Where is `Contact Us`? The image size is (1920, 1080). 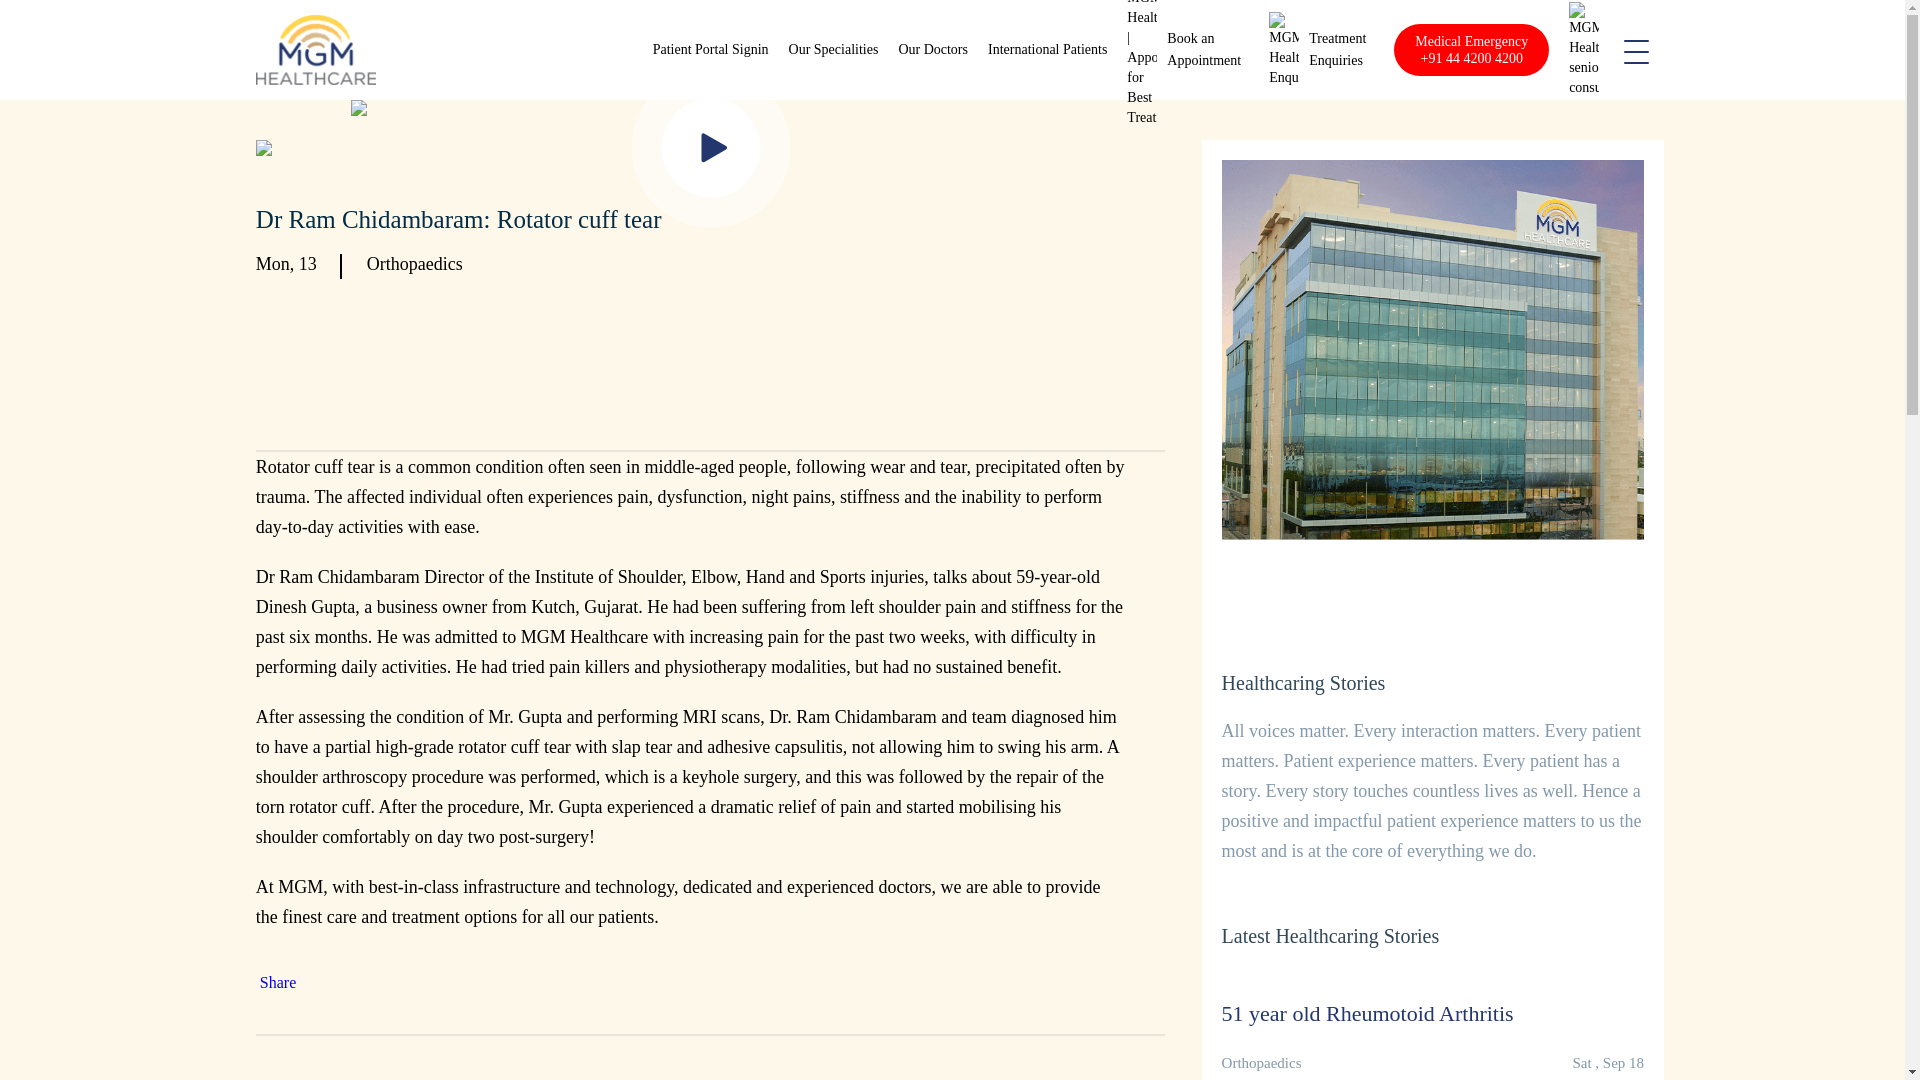
Contact Us is located at coordinates (1337, 50).